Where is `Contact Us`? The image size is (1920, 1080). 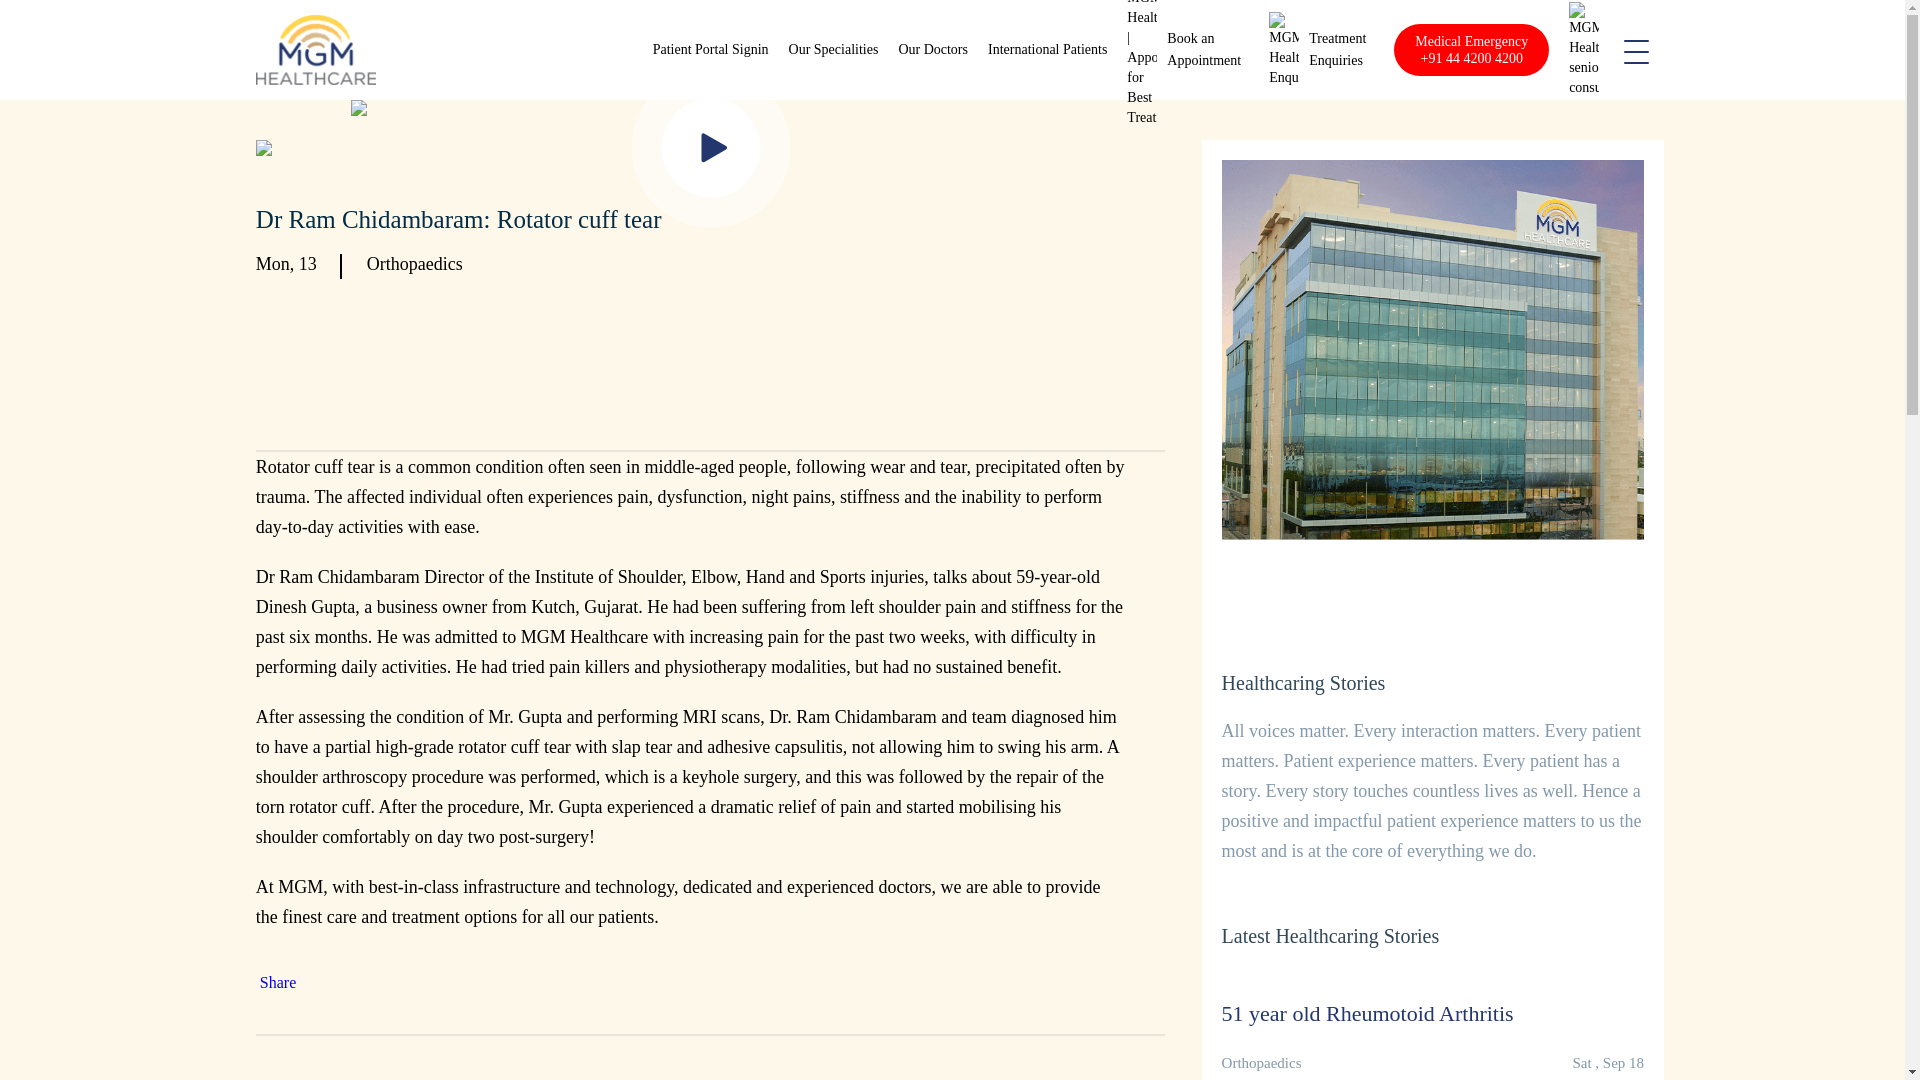
Contact Us is located at coordinates (1337, 50).